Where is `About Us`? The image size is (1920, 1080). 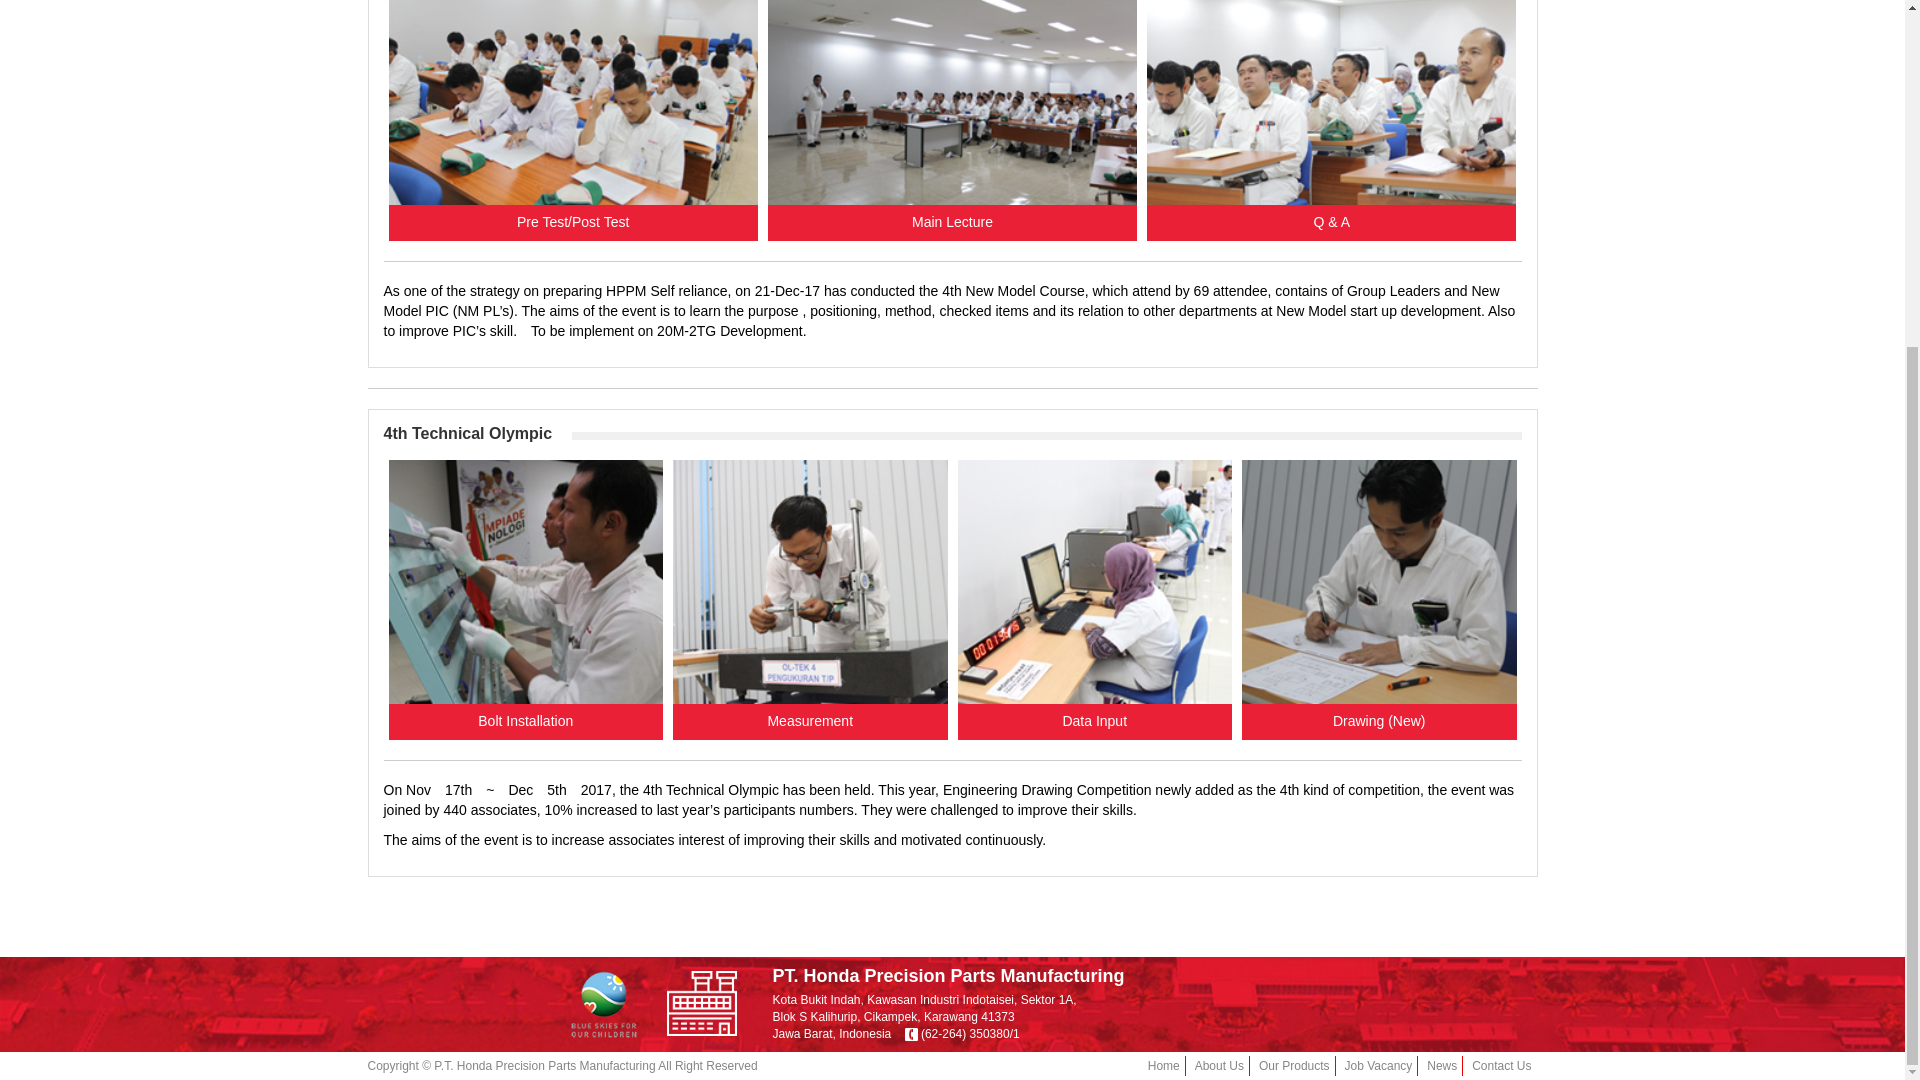 About Us is located at coordinates (1219, 566).